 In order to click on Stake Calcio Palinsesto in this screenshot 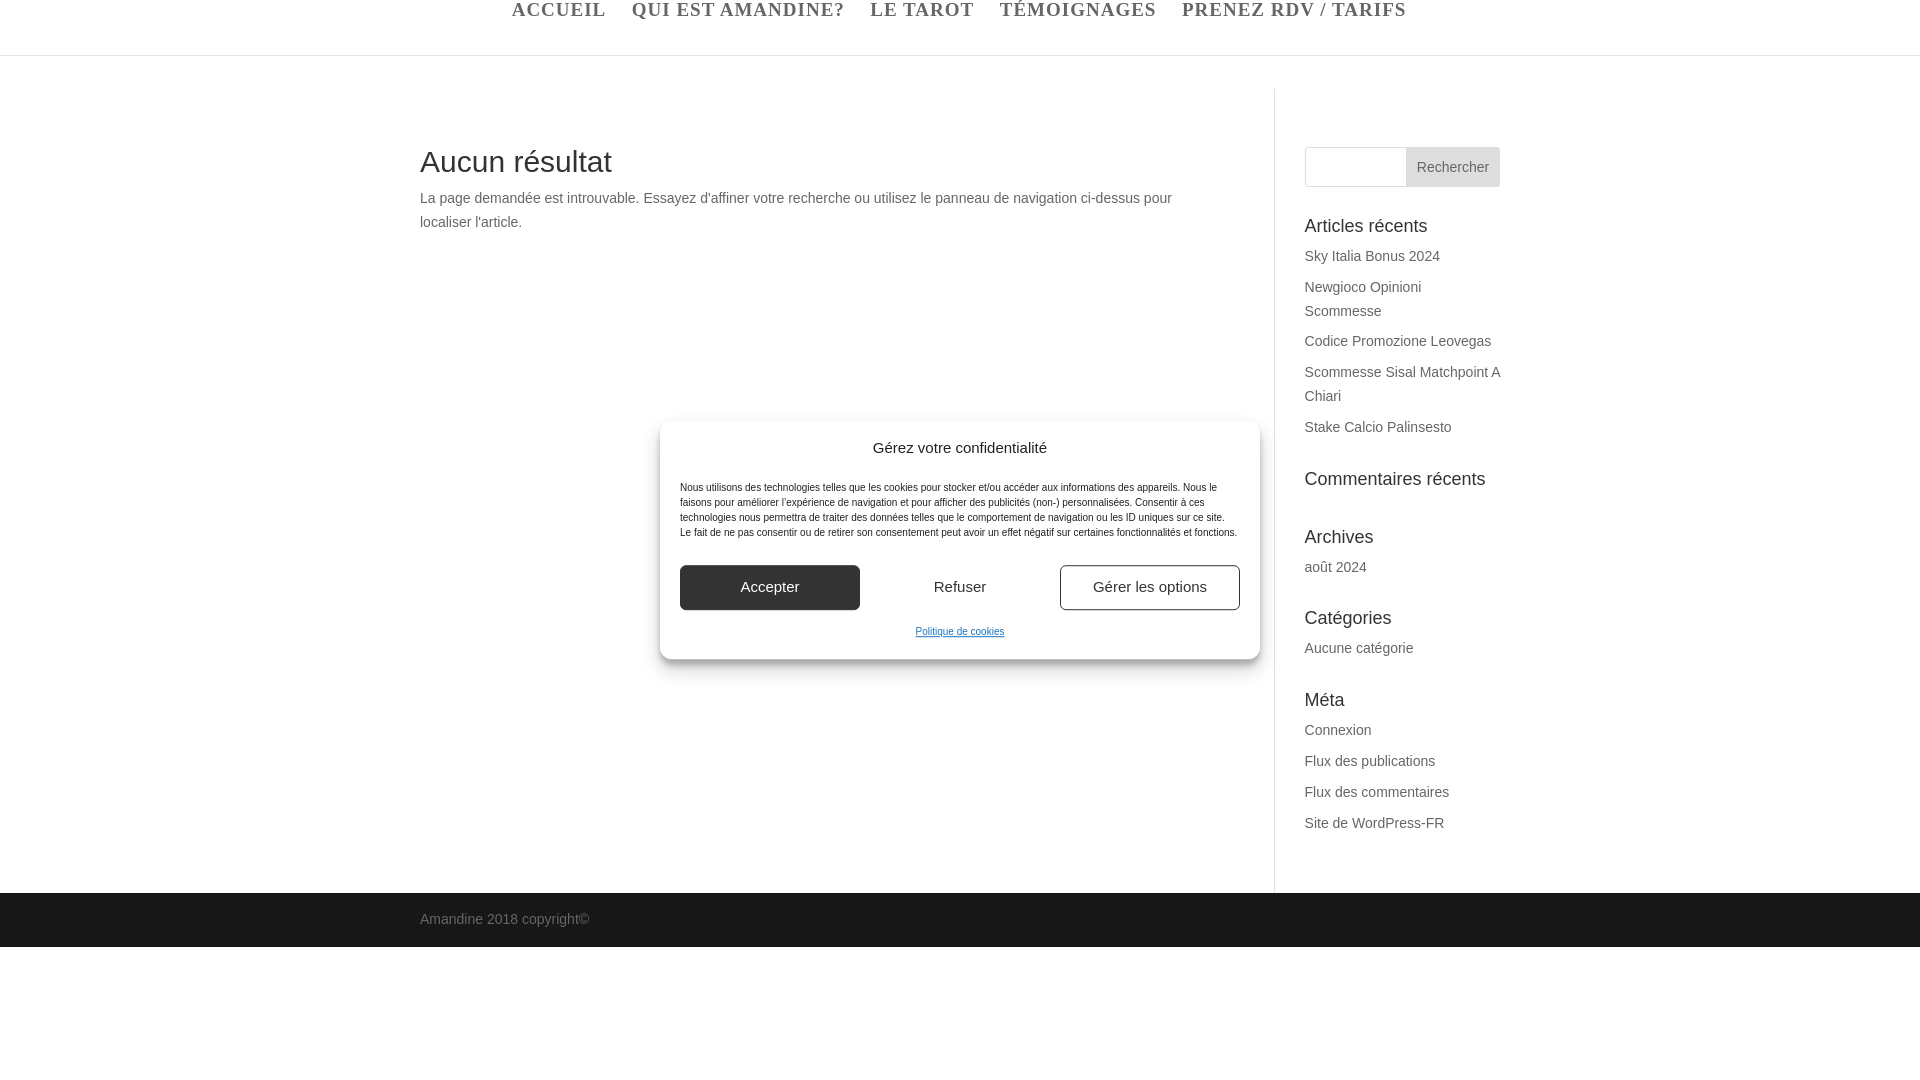, I will do `click(1378, 427)`.